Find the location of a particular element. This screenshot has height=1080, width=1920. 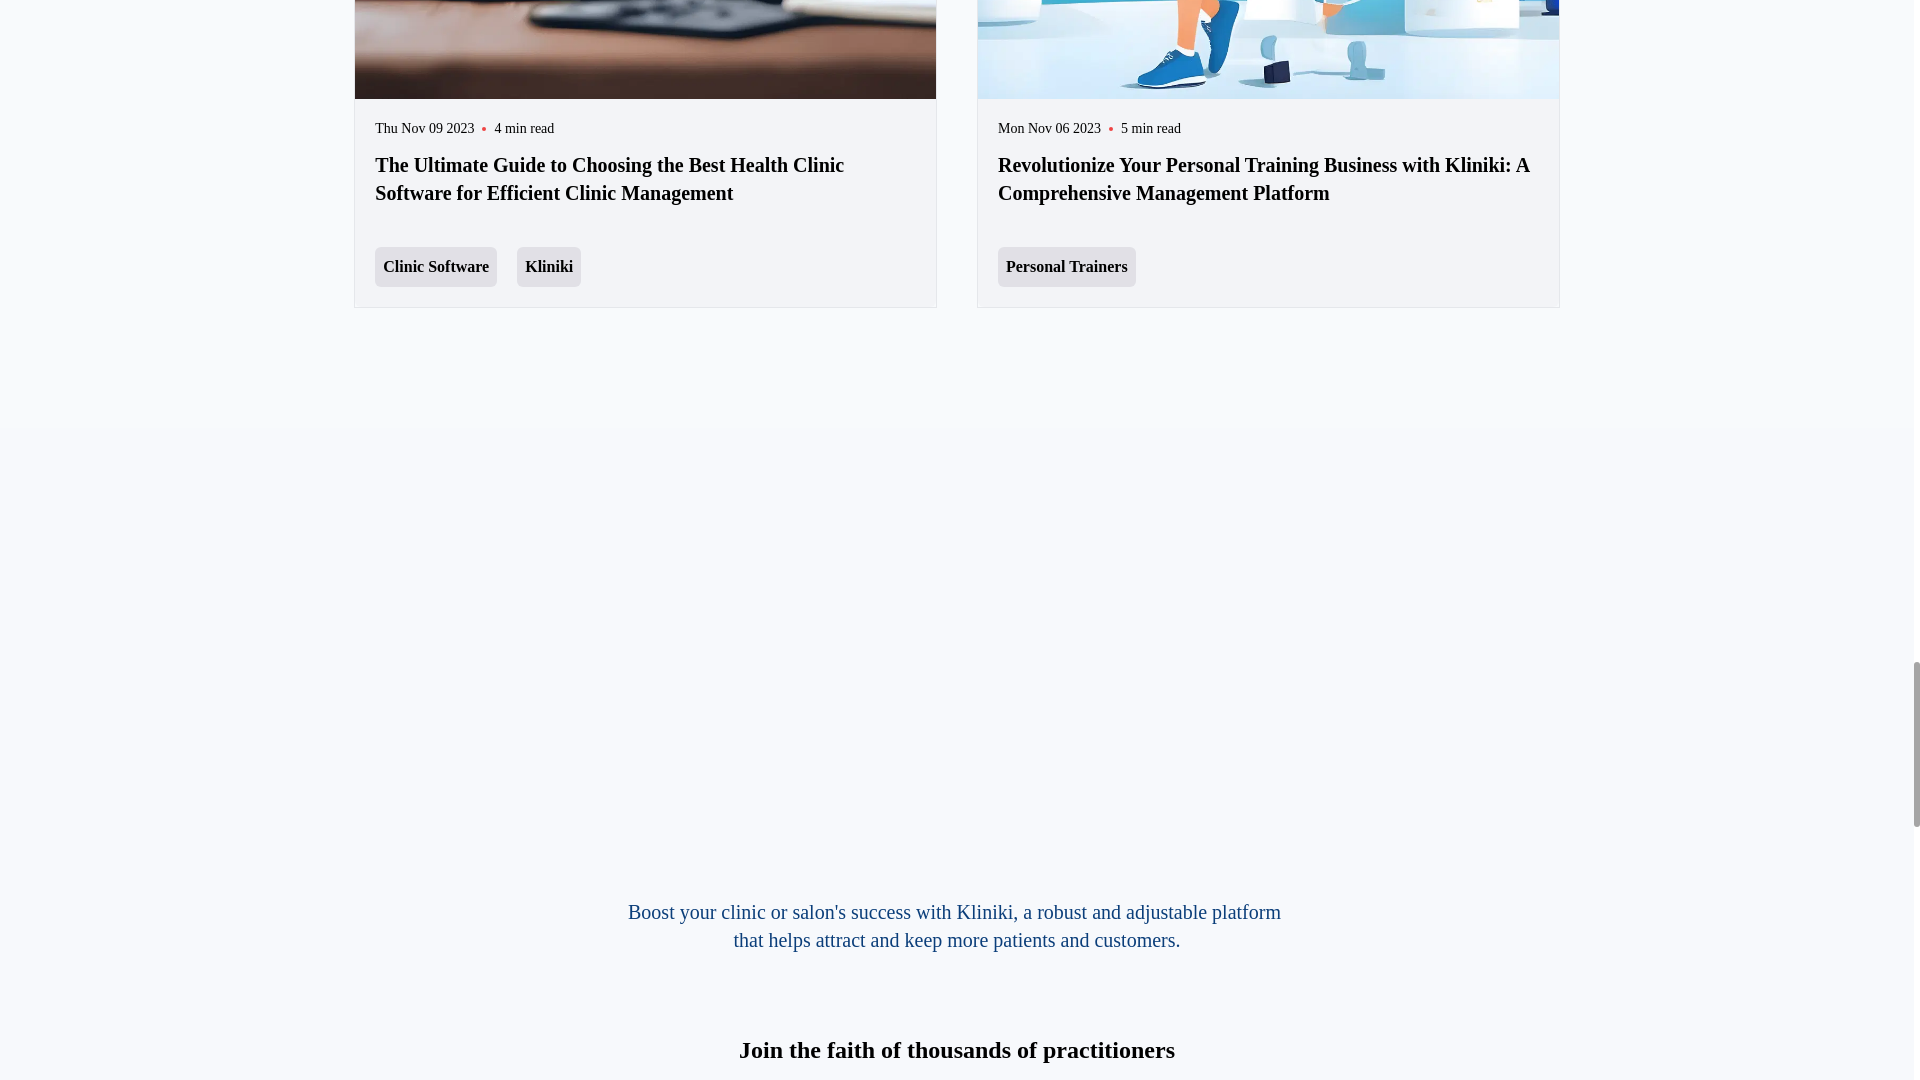

Kliniki is located at coordinates (548, 267).